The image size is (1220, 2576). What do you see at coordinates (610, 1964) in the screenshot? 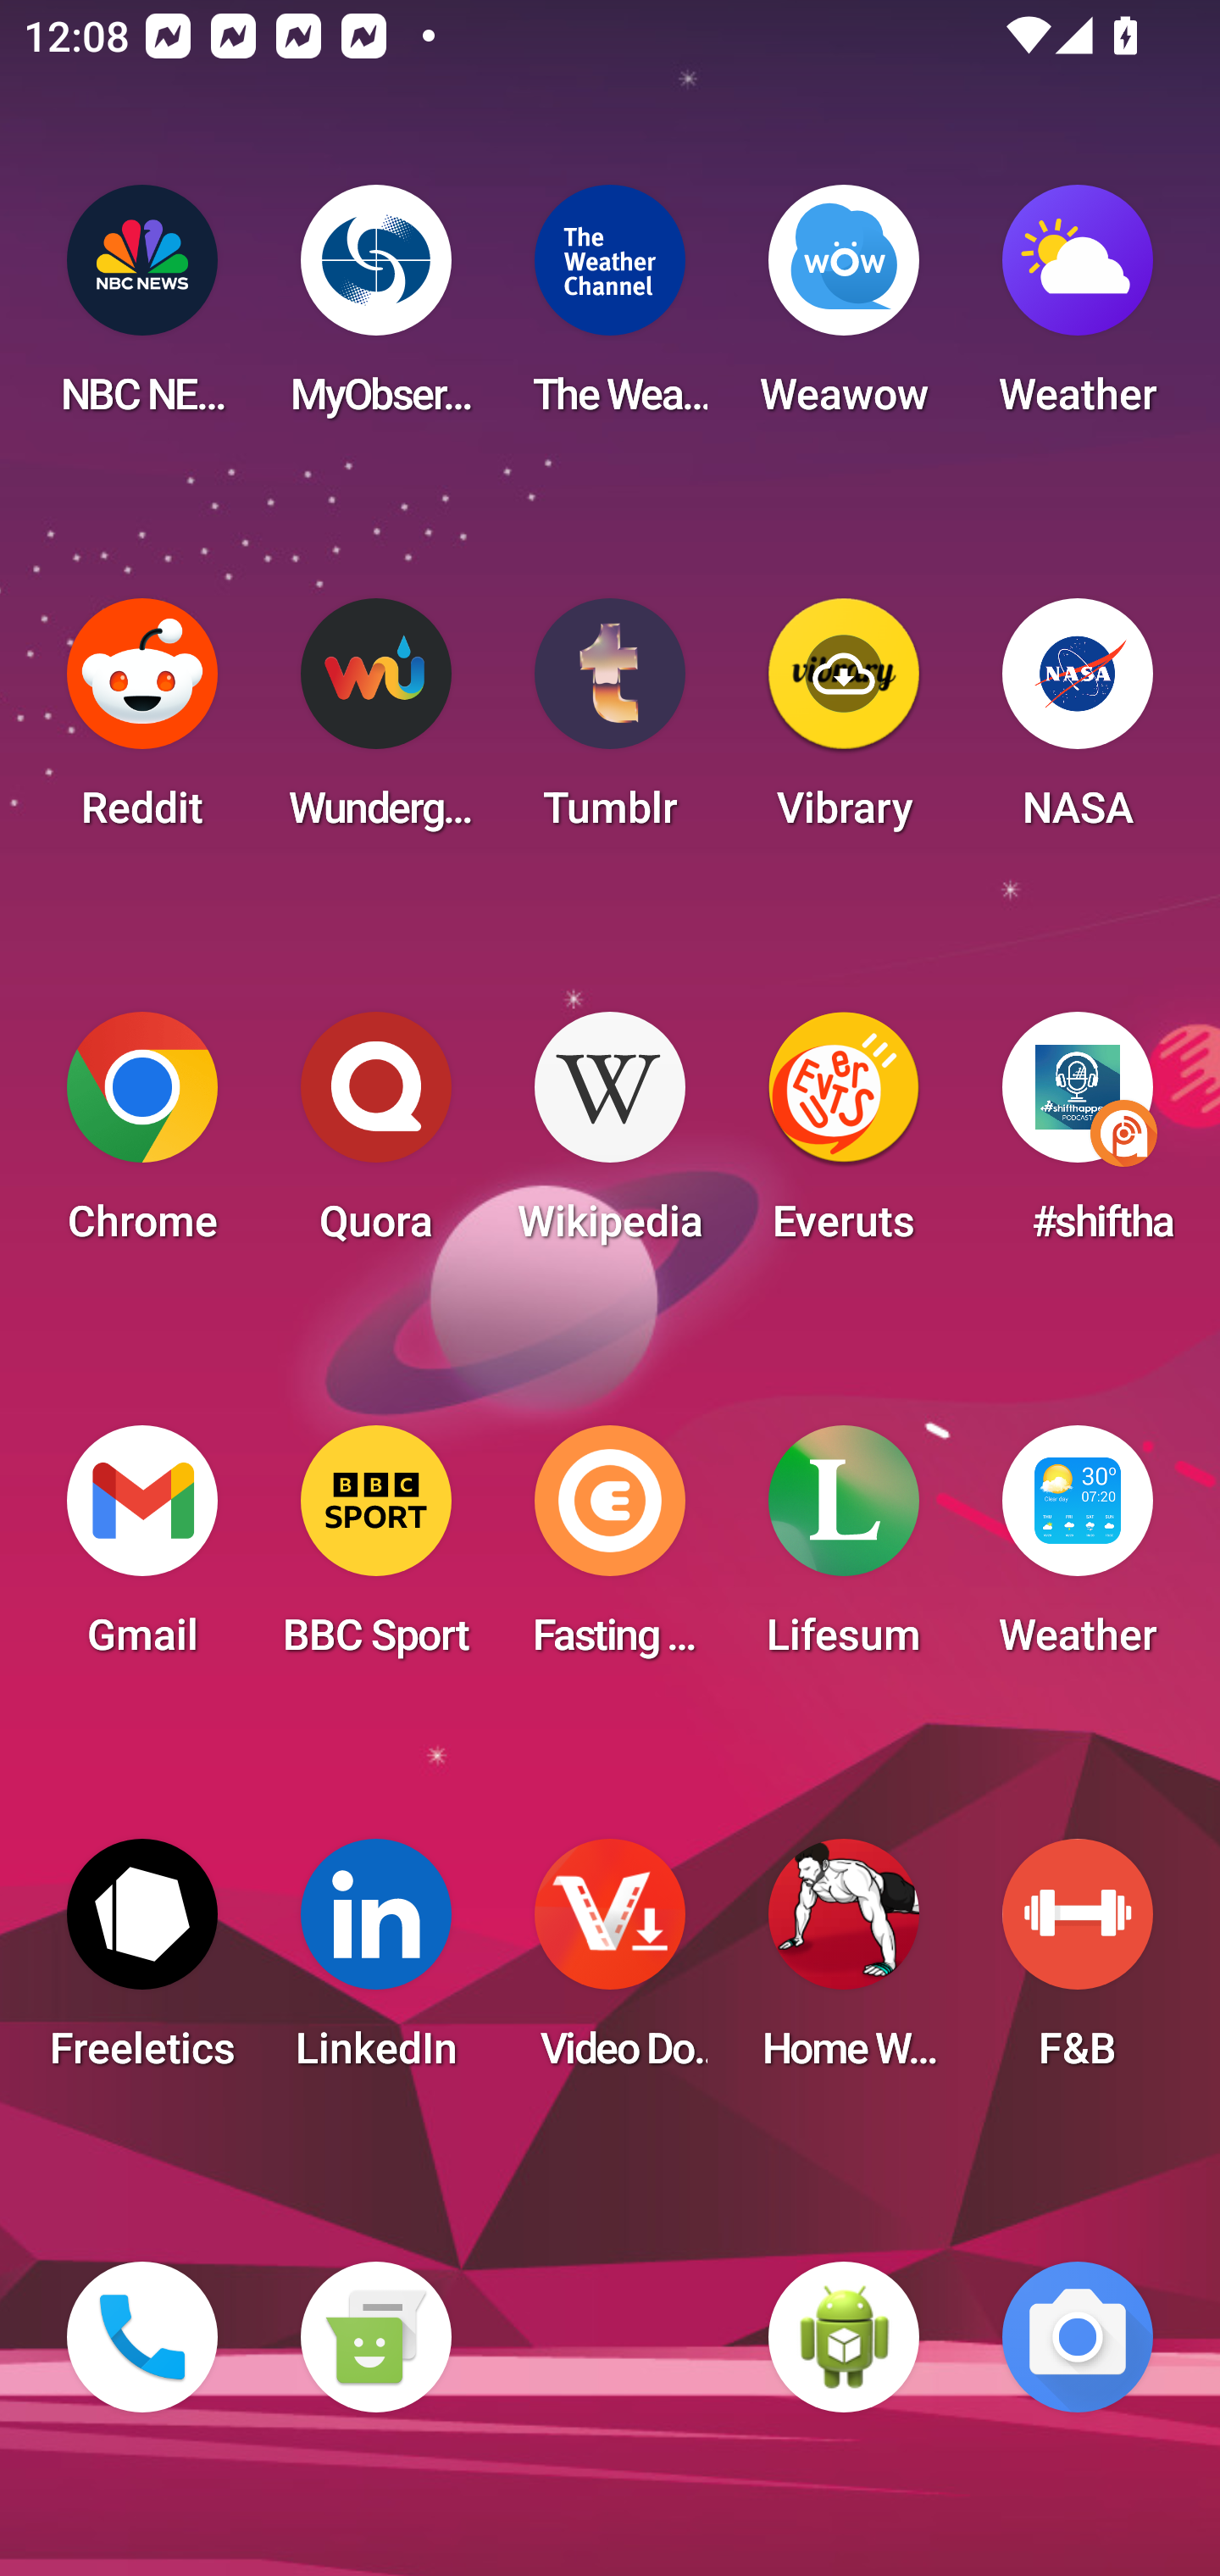
I see `Video Downloader & Ace Player` at bounding box center [610, 1964].